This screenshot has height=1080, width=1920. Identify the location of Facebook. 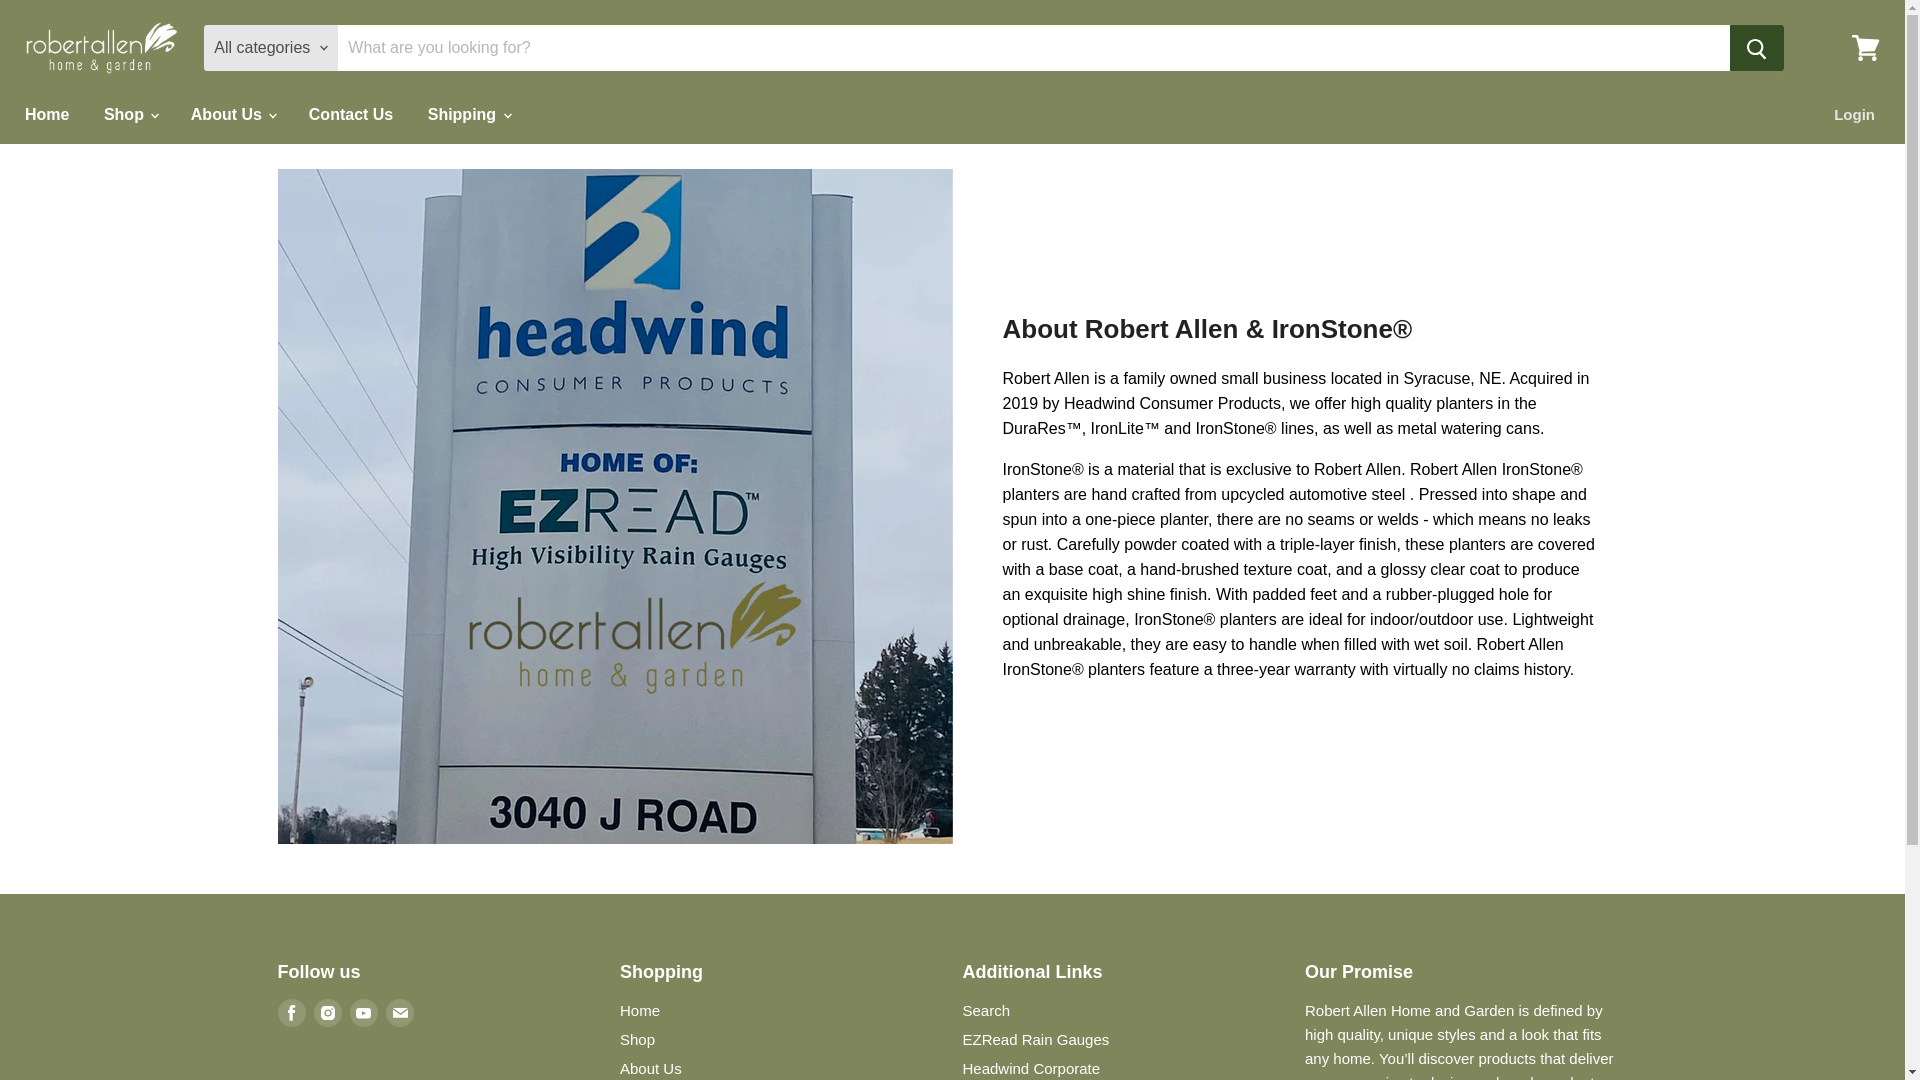
(292, 1013).